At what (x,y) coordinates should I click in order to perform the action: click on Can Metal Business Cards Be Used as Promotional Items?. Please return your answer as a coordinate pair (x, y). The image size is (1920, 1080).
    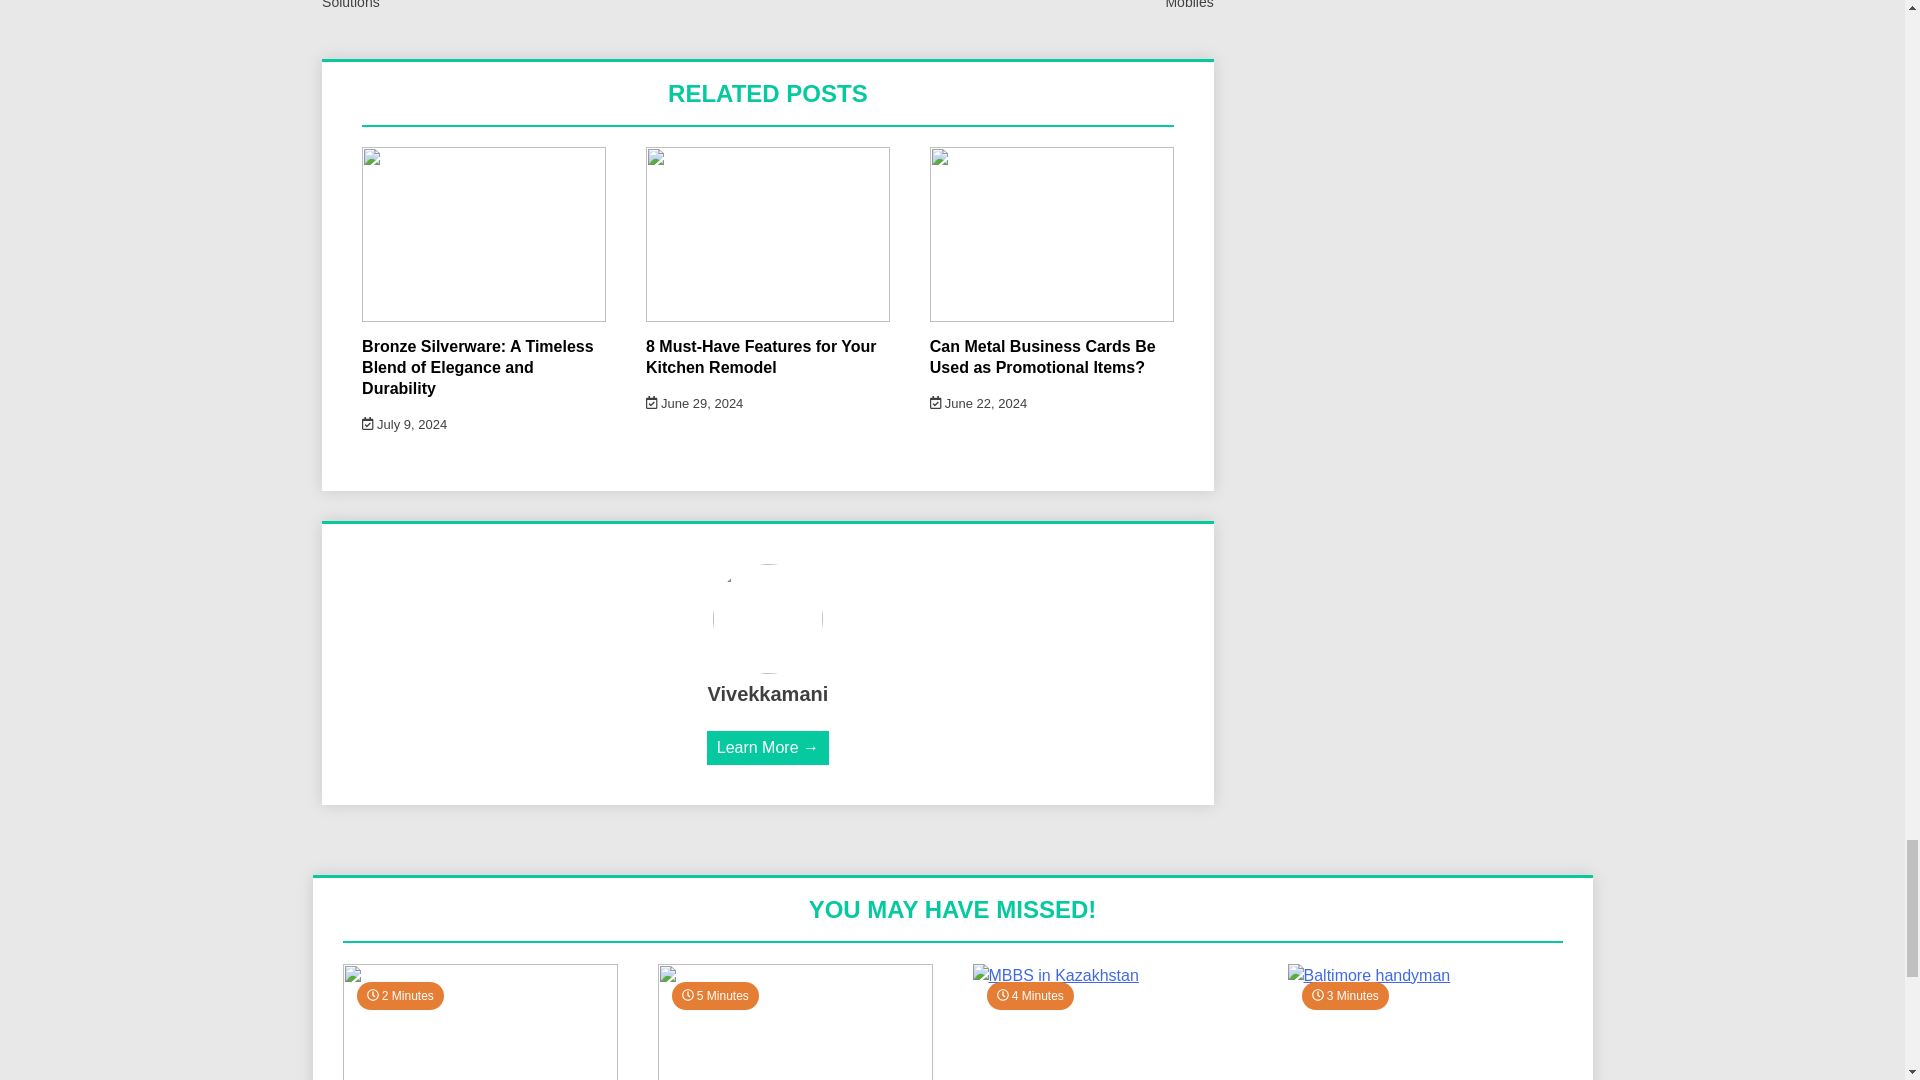
    Looking at the image, I should click on (1042, 356).